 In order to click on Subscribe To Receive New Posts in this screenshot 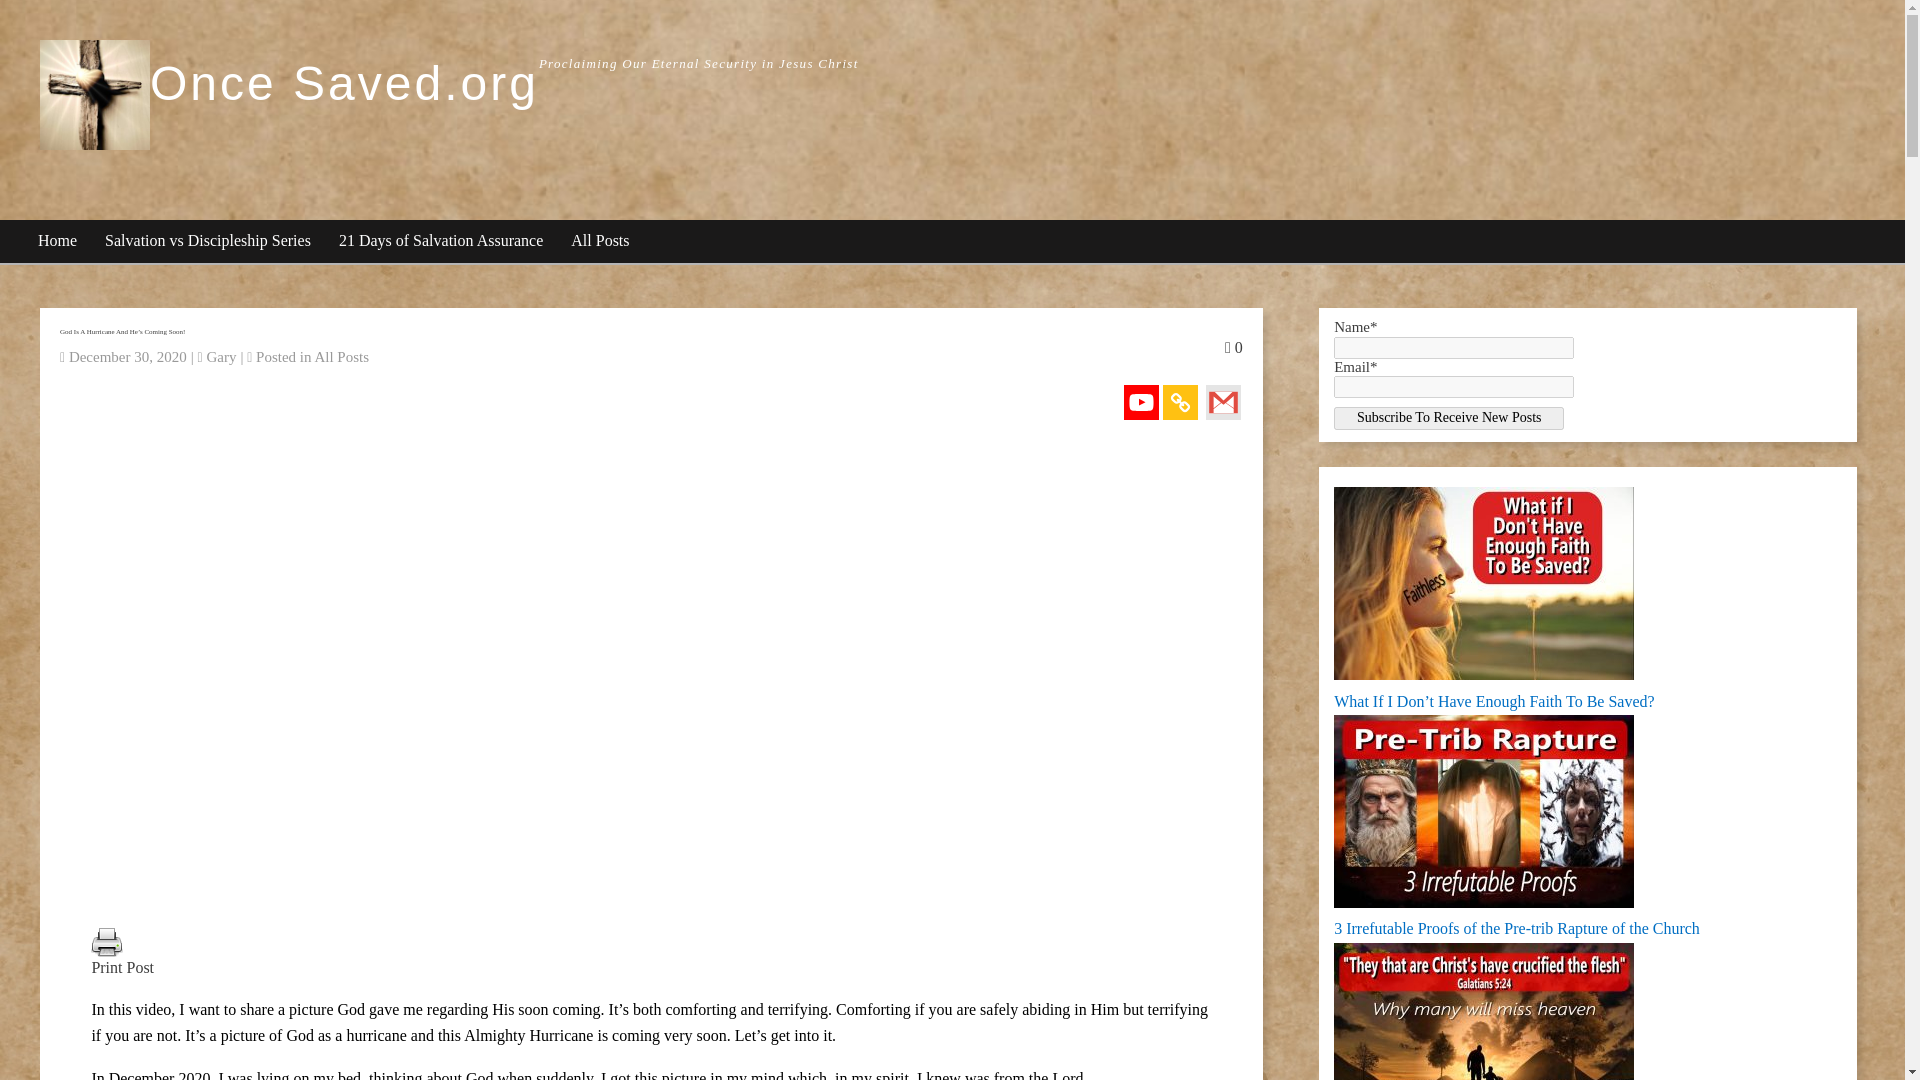, I will do `click(1449, 418)`.